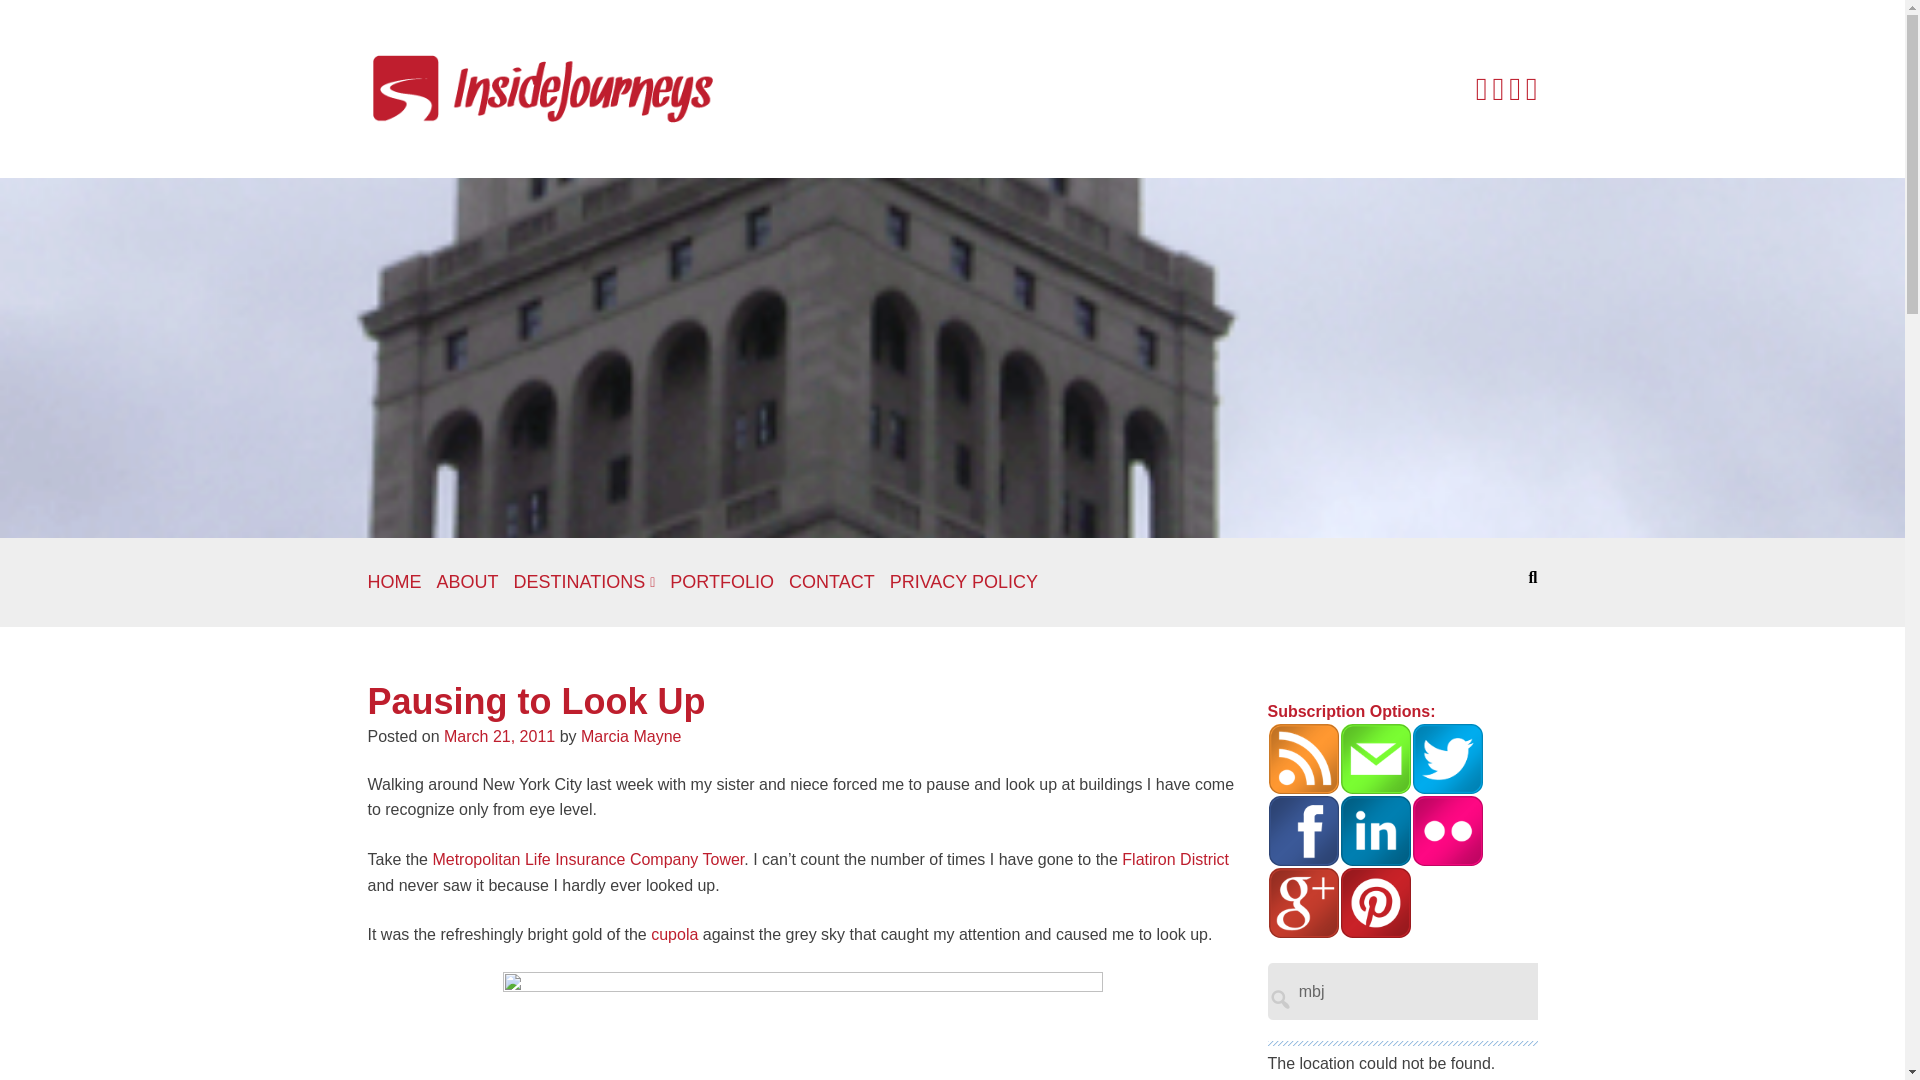  I want to click on Cupola, so click(674, 934).